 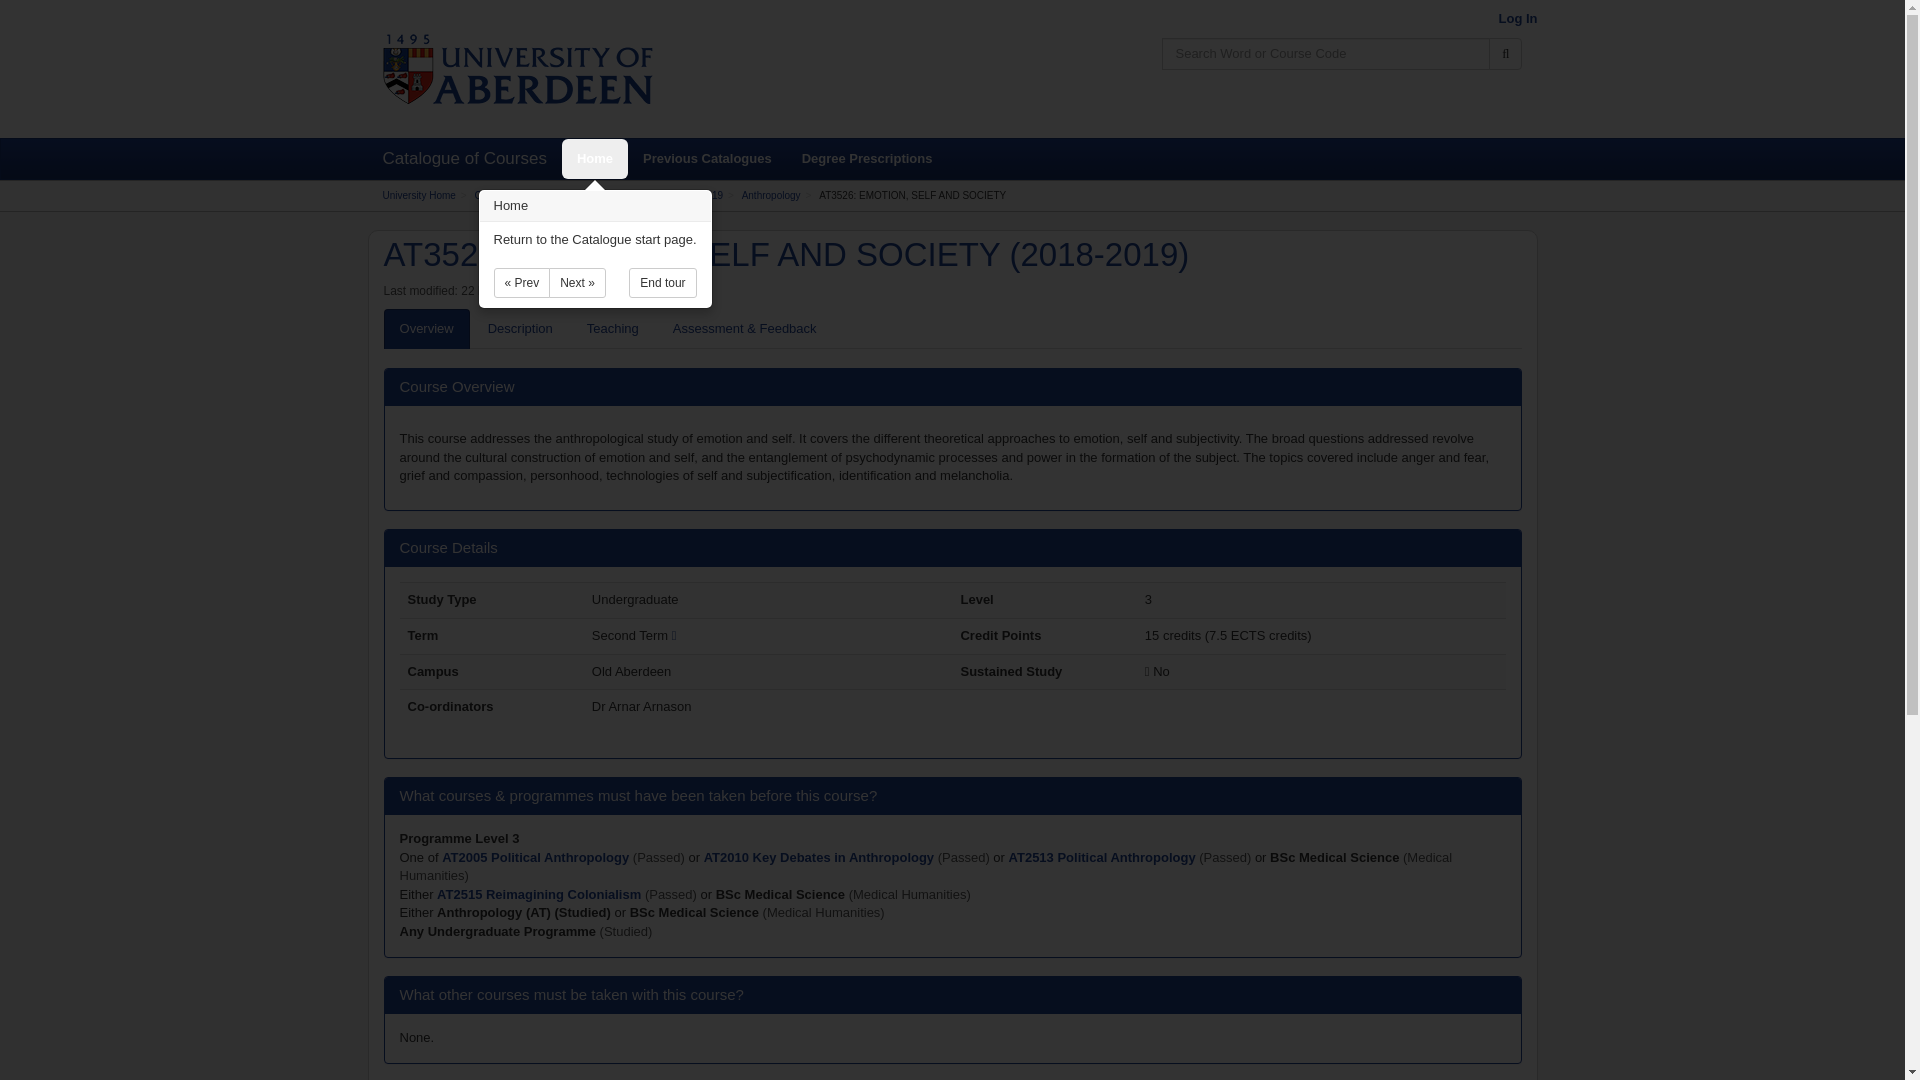 What do you see at coordinates (770, 195) in the screenshot?
I see `Anthropology` at bounding box center [770, 195].